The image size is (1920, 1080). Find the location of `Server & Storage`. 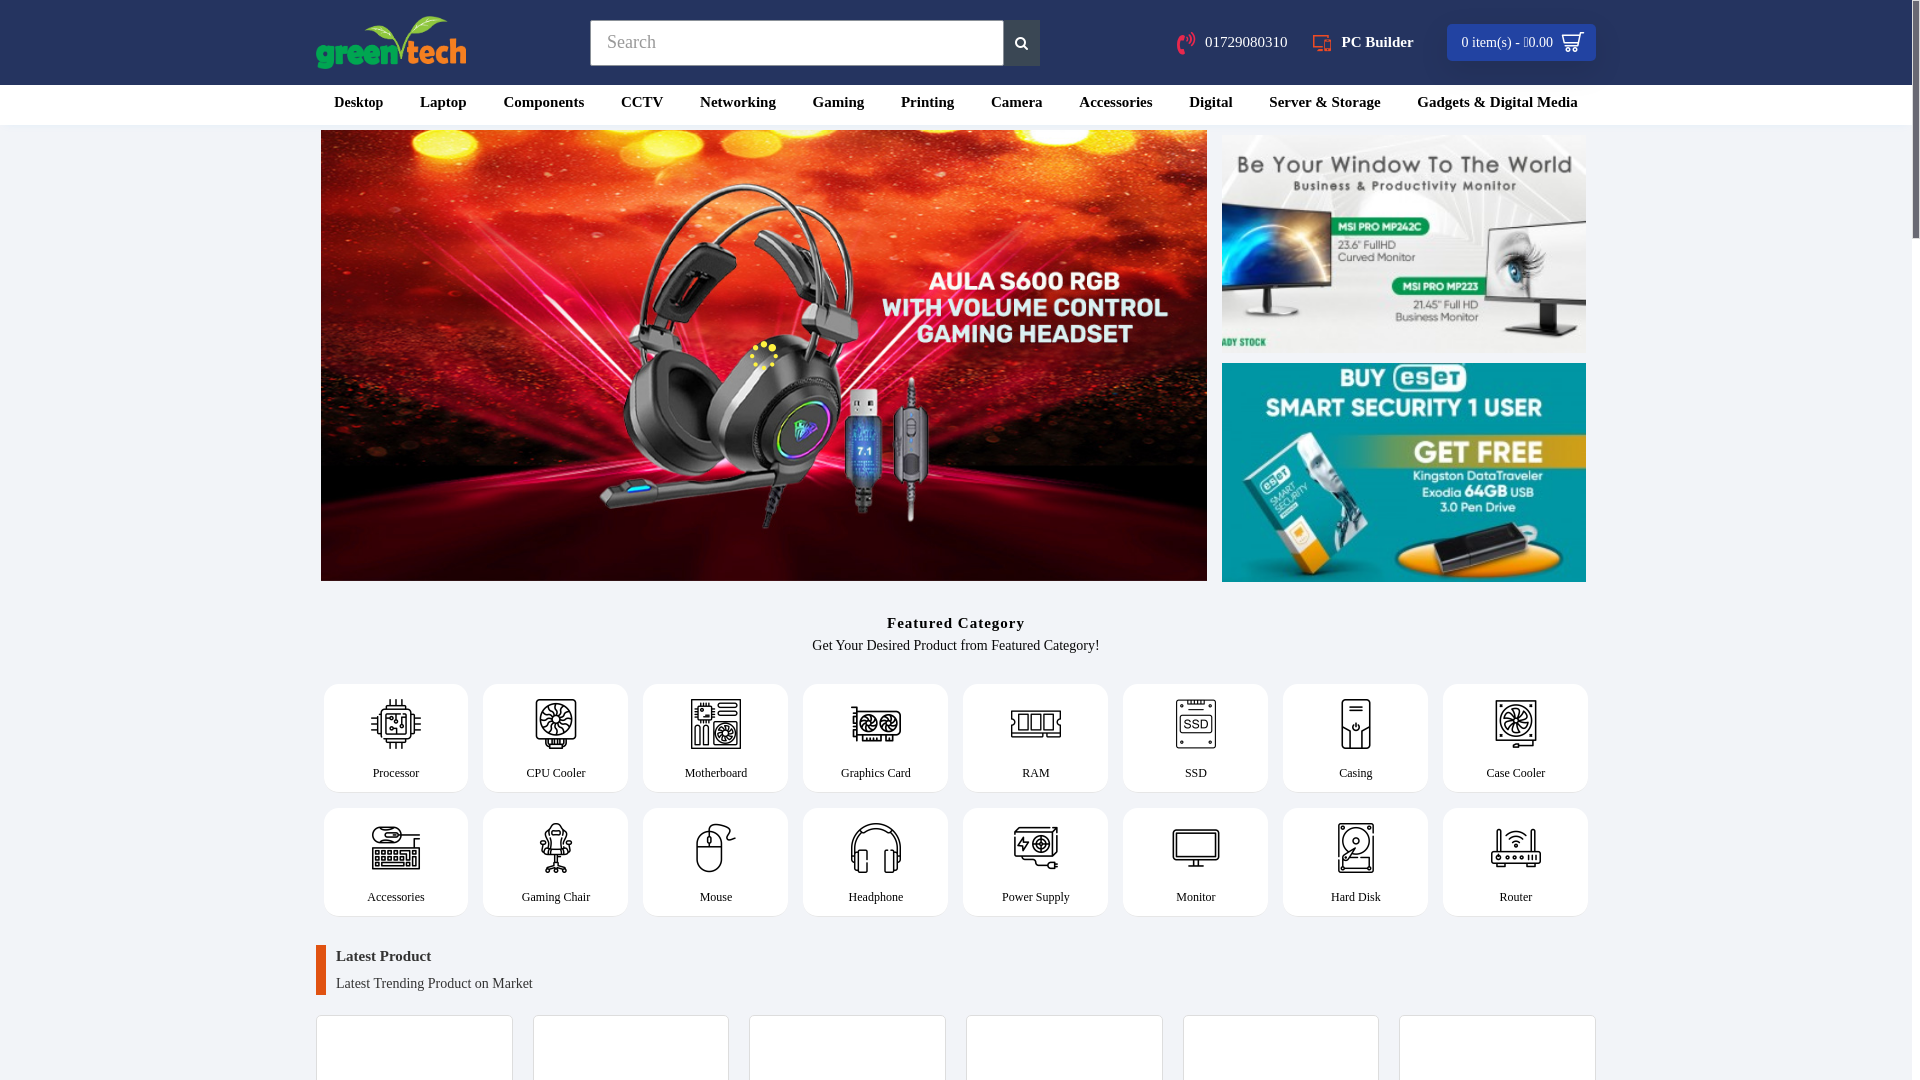

Server & Storage is located at coordinates (1325, 105).